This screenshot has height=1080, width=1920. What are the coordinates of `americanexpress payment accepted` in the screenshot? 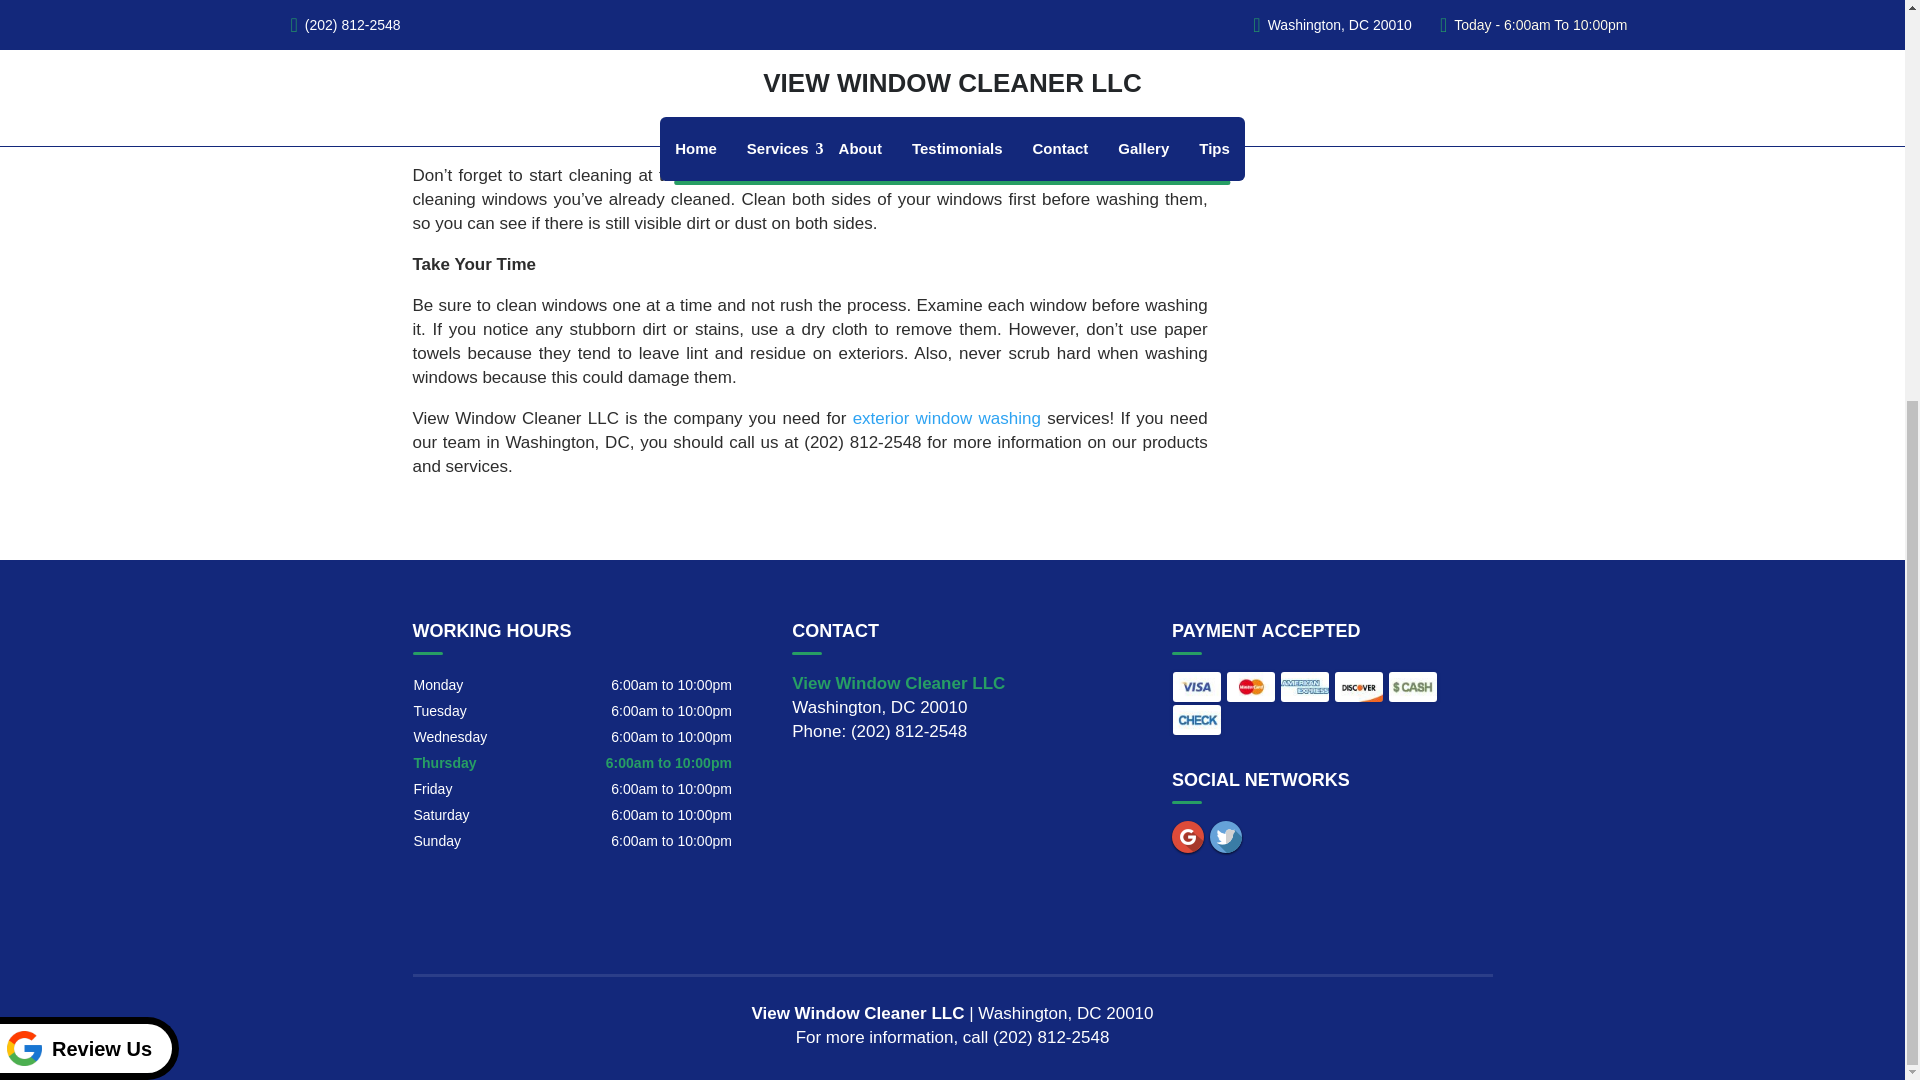 It's located at (1304, 686).